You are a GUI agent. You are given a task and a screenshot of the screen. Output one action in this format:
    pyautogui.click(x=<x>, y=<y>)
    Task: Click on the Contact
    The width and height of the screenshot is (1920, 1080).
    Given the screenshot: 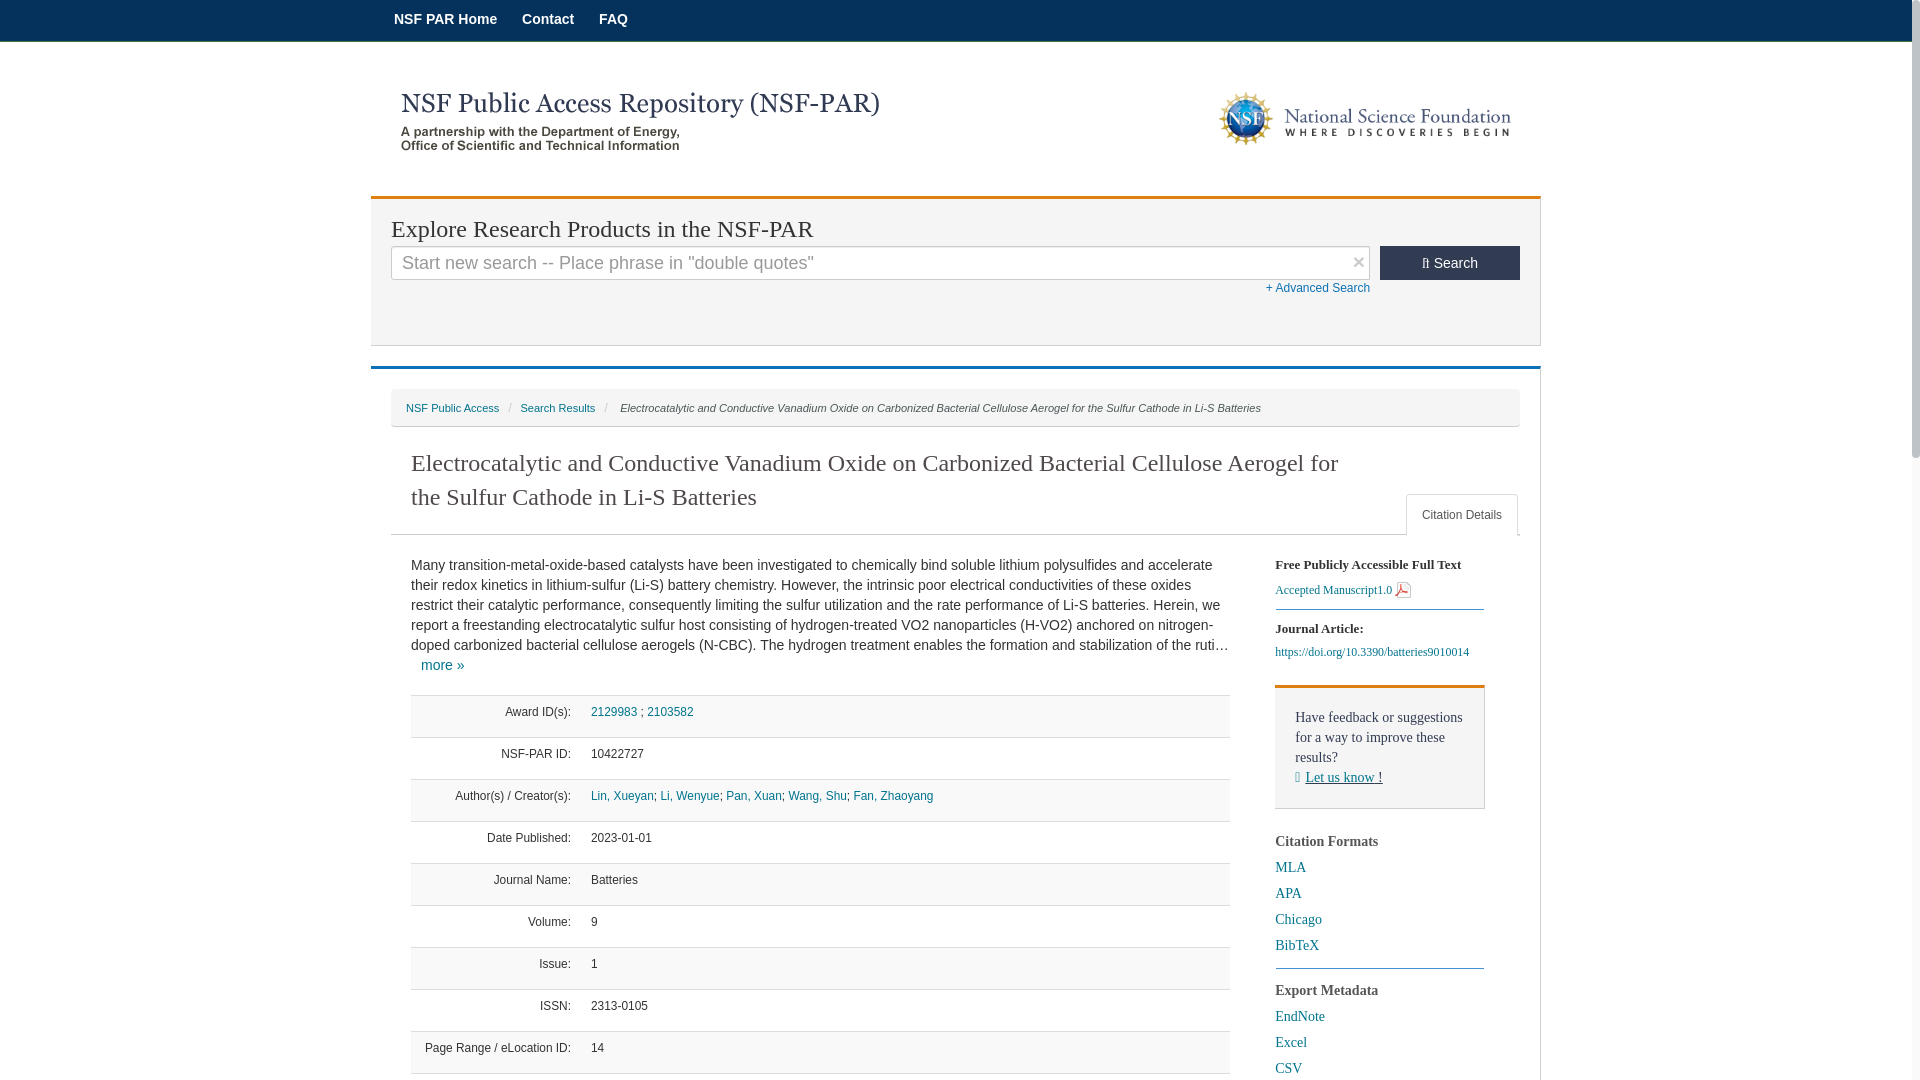 What is the action you would take?
    pyautogui.click(x=548, y=18)
    